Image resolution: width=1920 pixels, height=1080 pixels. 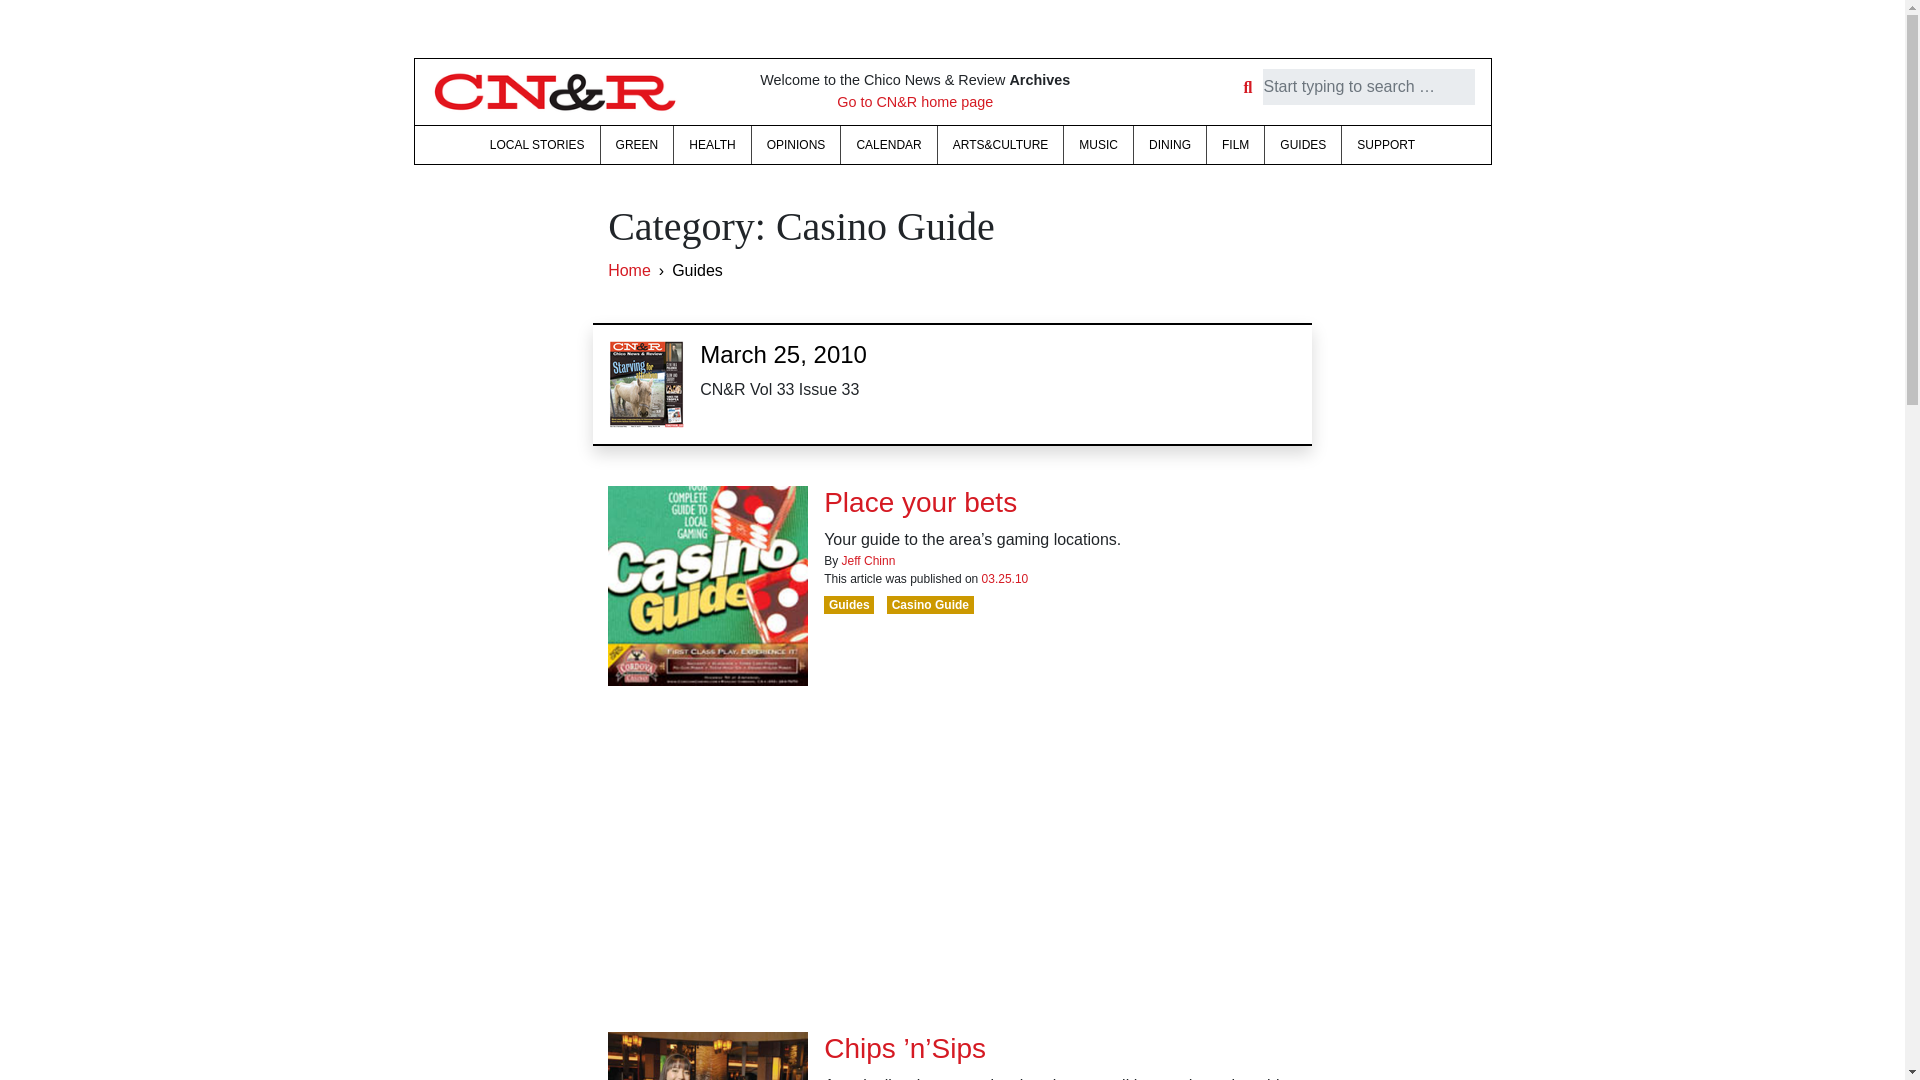 I want to click on Jeff Chinn, so click(x=869, y=561).